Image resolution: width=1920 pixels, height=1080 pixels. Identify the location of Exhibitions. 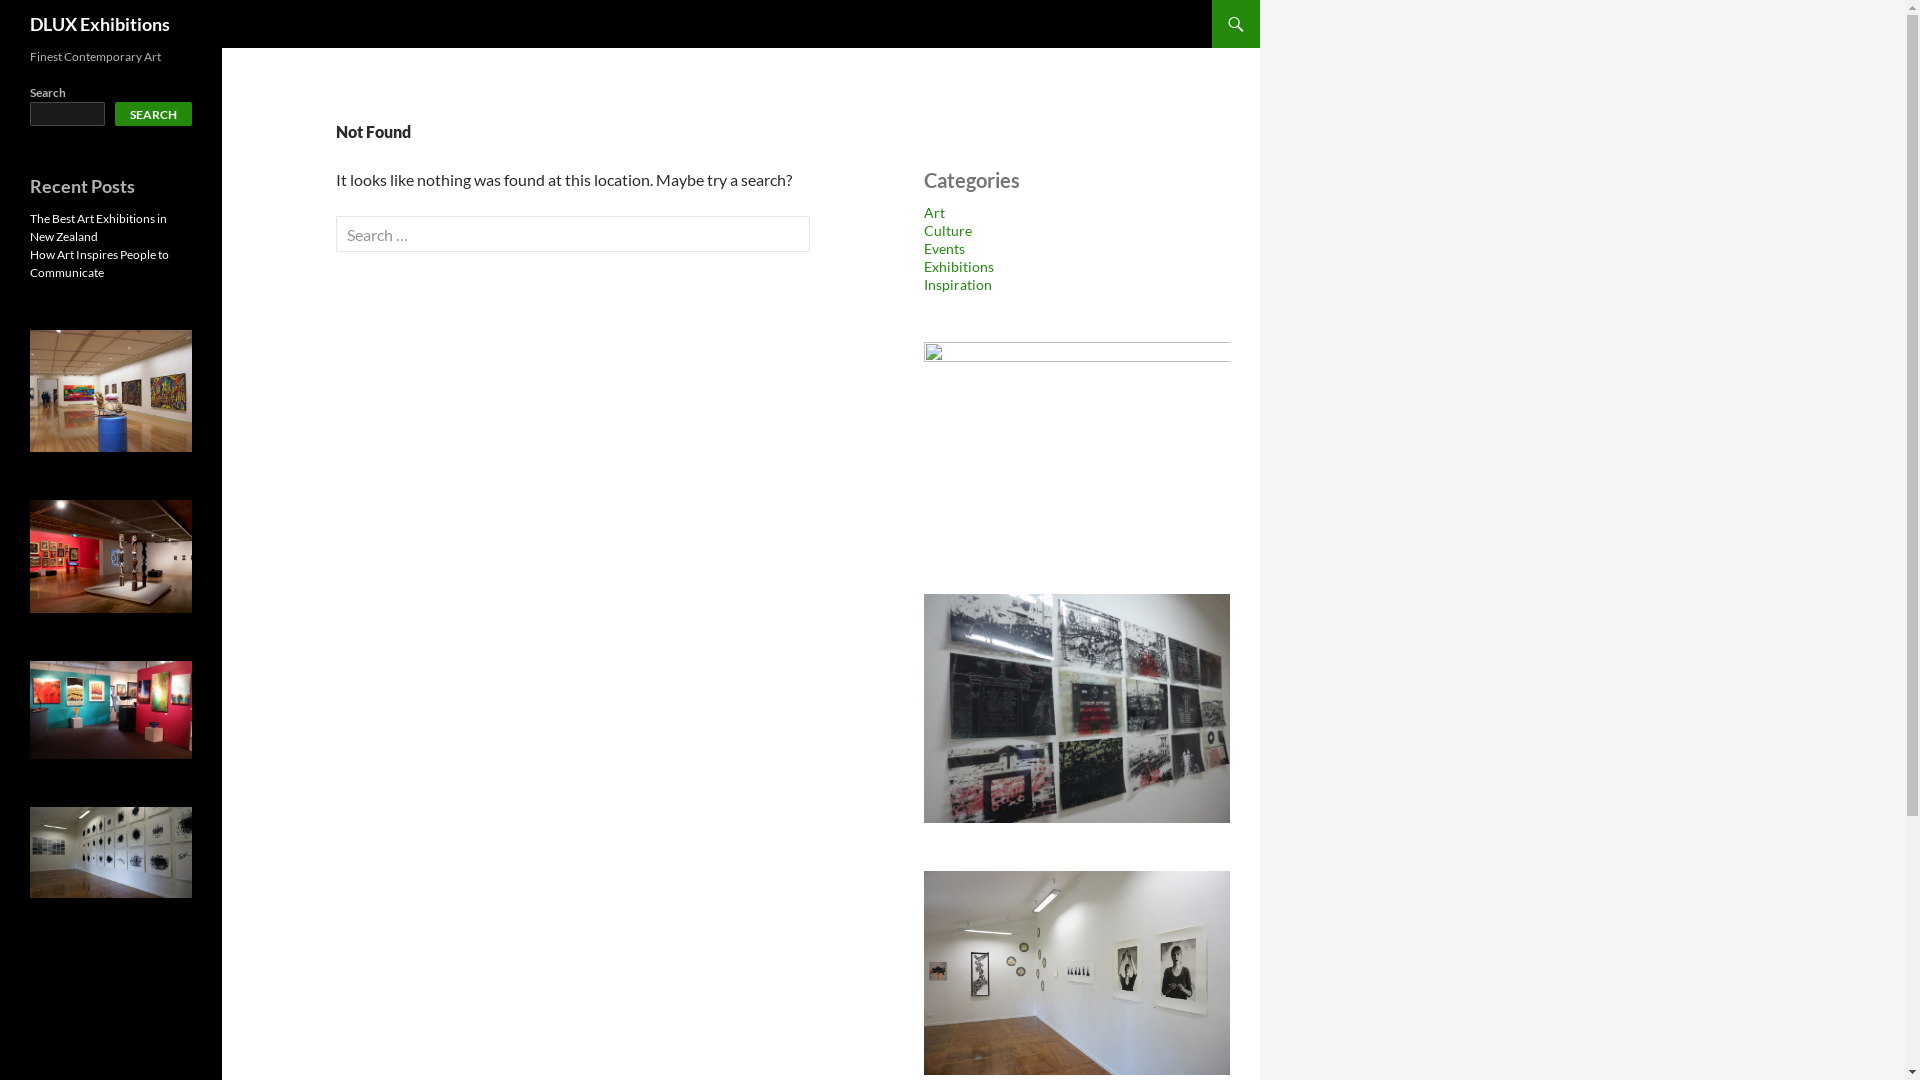
(959, 266).